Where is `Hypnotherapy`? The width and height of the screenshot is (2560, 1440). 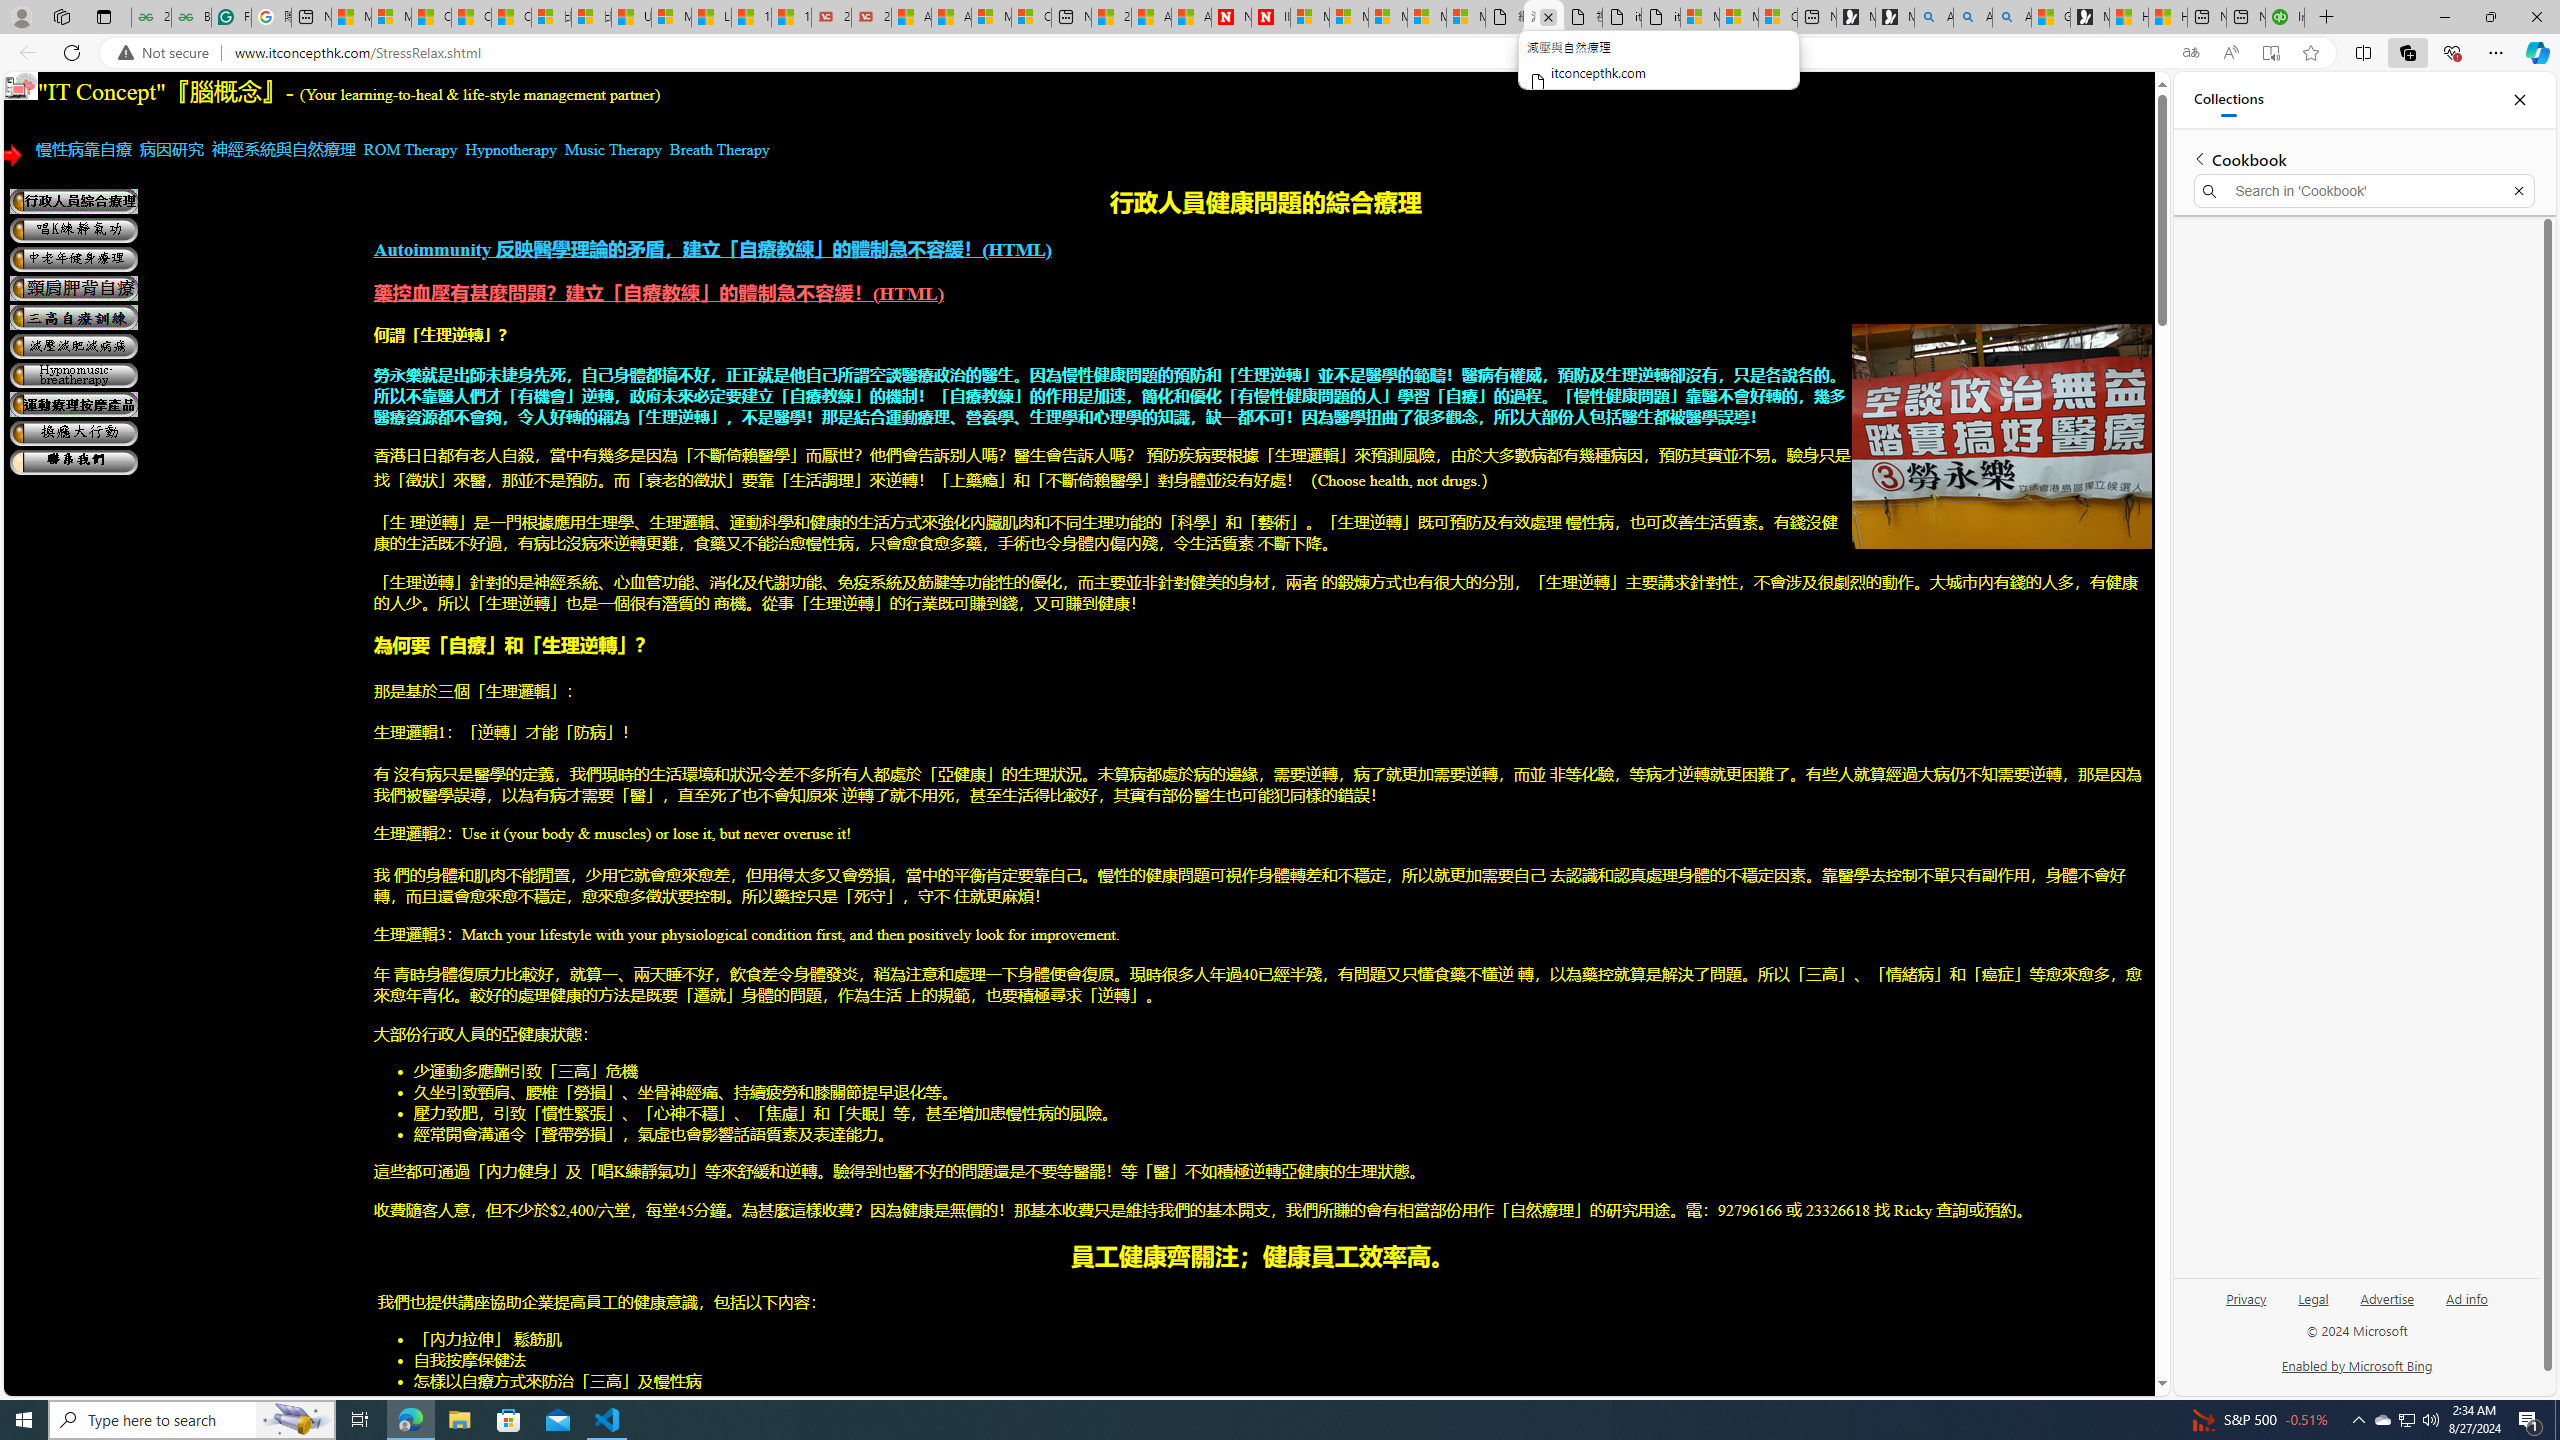
Hypnotherapy is located at coordinates (512, 150).